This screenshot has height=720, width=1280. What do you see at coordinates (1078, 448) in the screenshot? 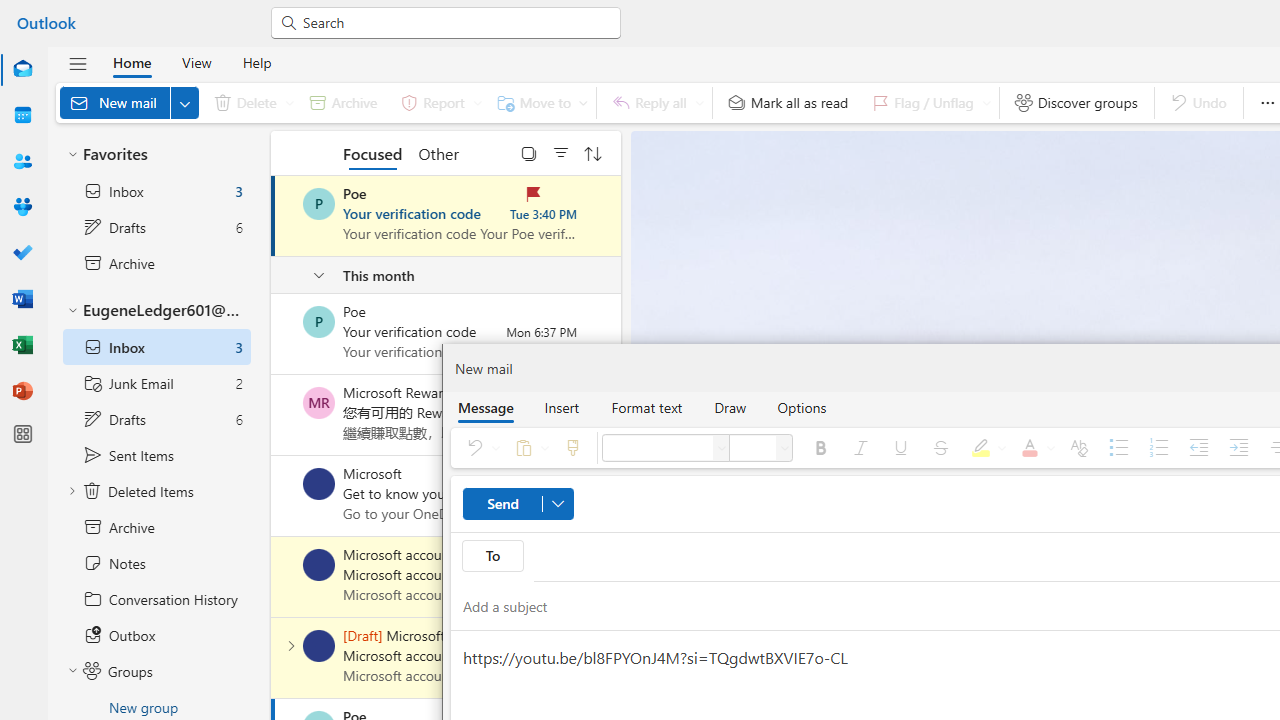
I see `Clear formatting` at bounding box center [1078, 448].